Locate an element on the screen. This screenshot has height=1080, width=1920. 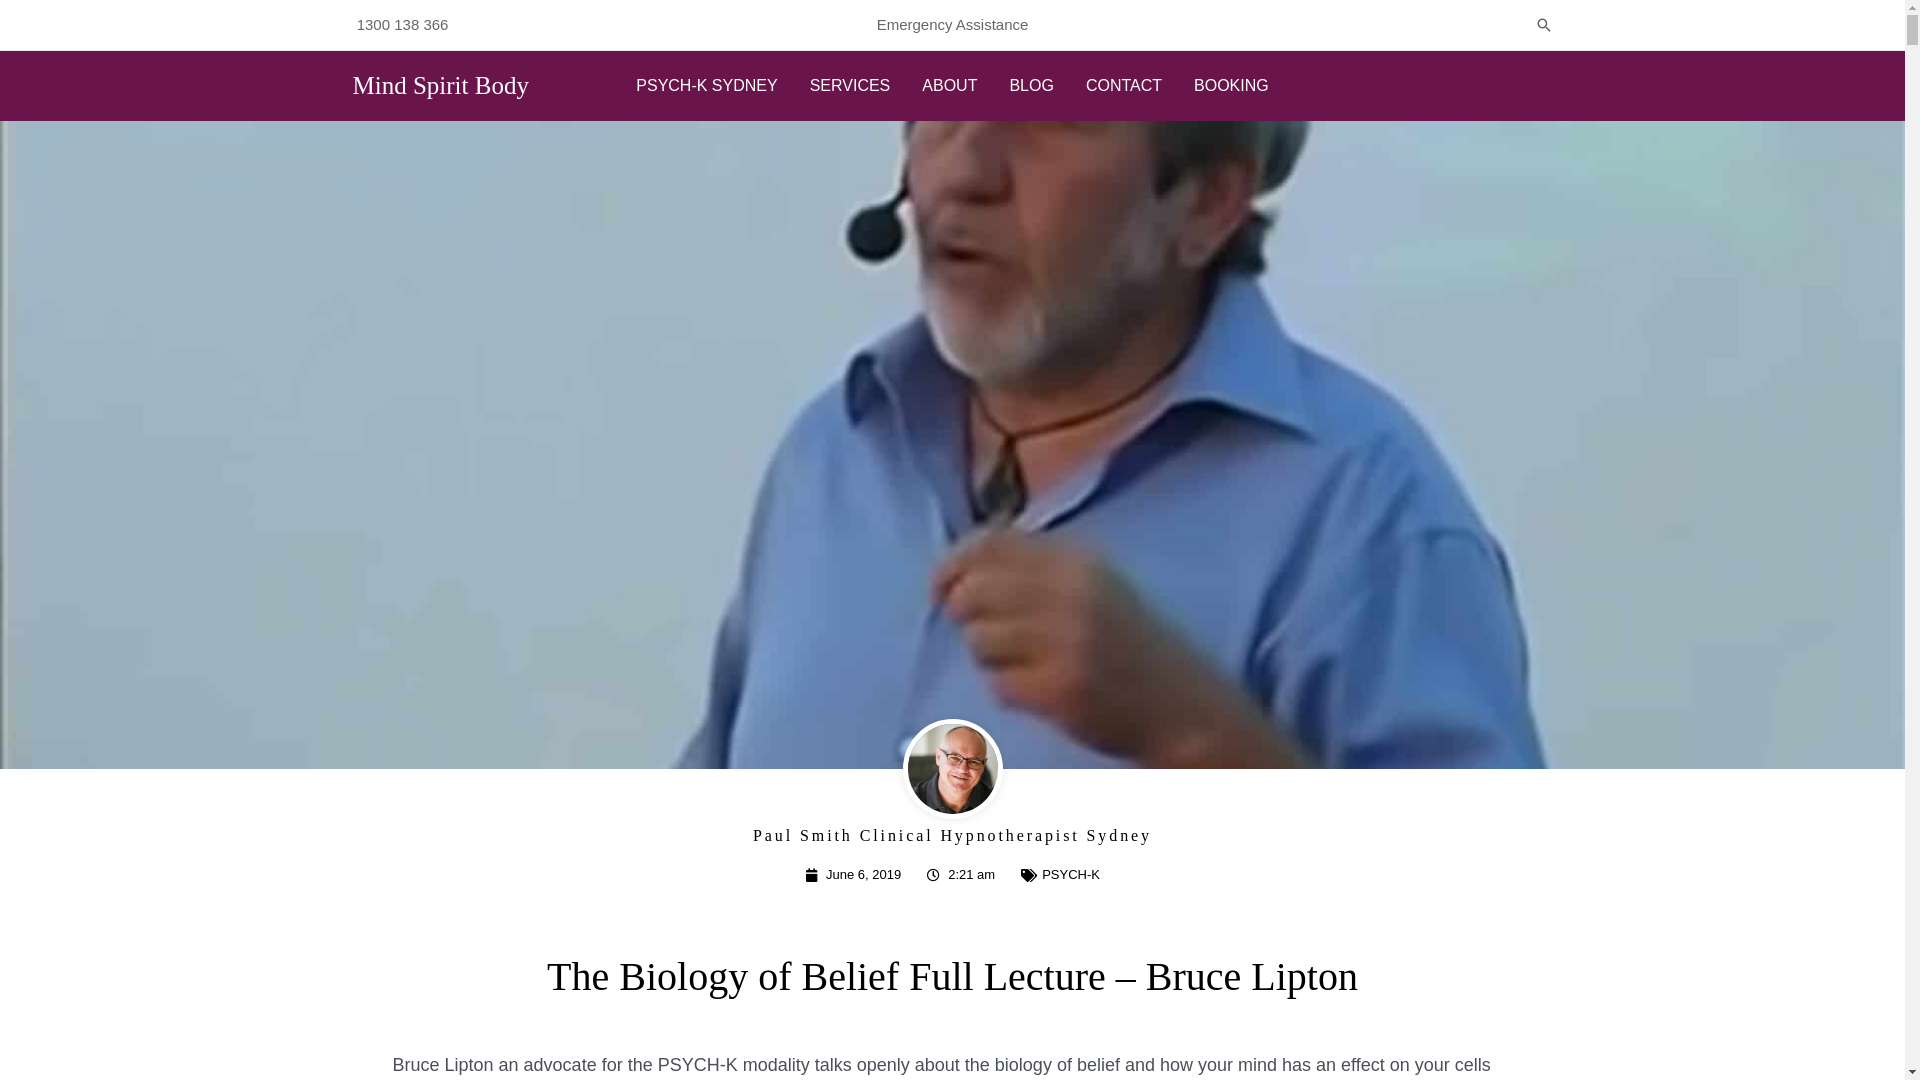
1300 138 366 is located at coordinates (403, 24).